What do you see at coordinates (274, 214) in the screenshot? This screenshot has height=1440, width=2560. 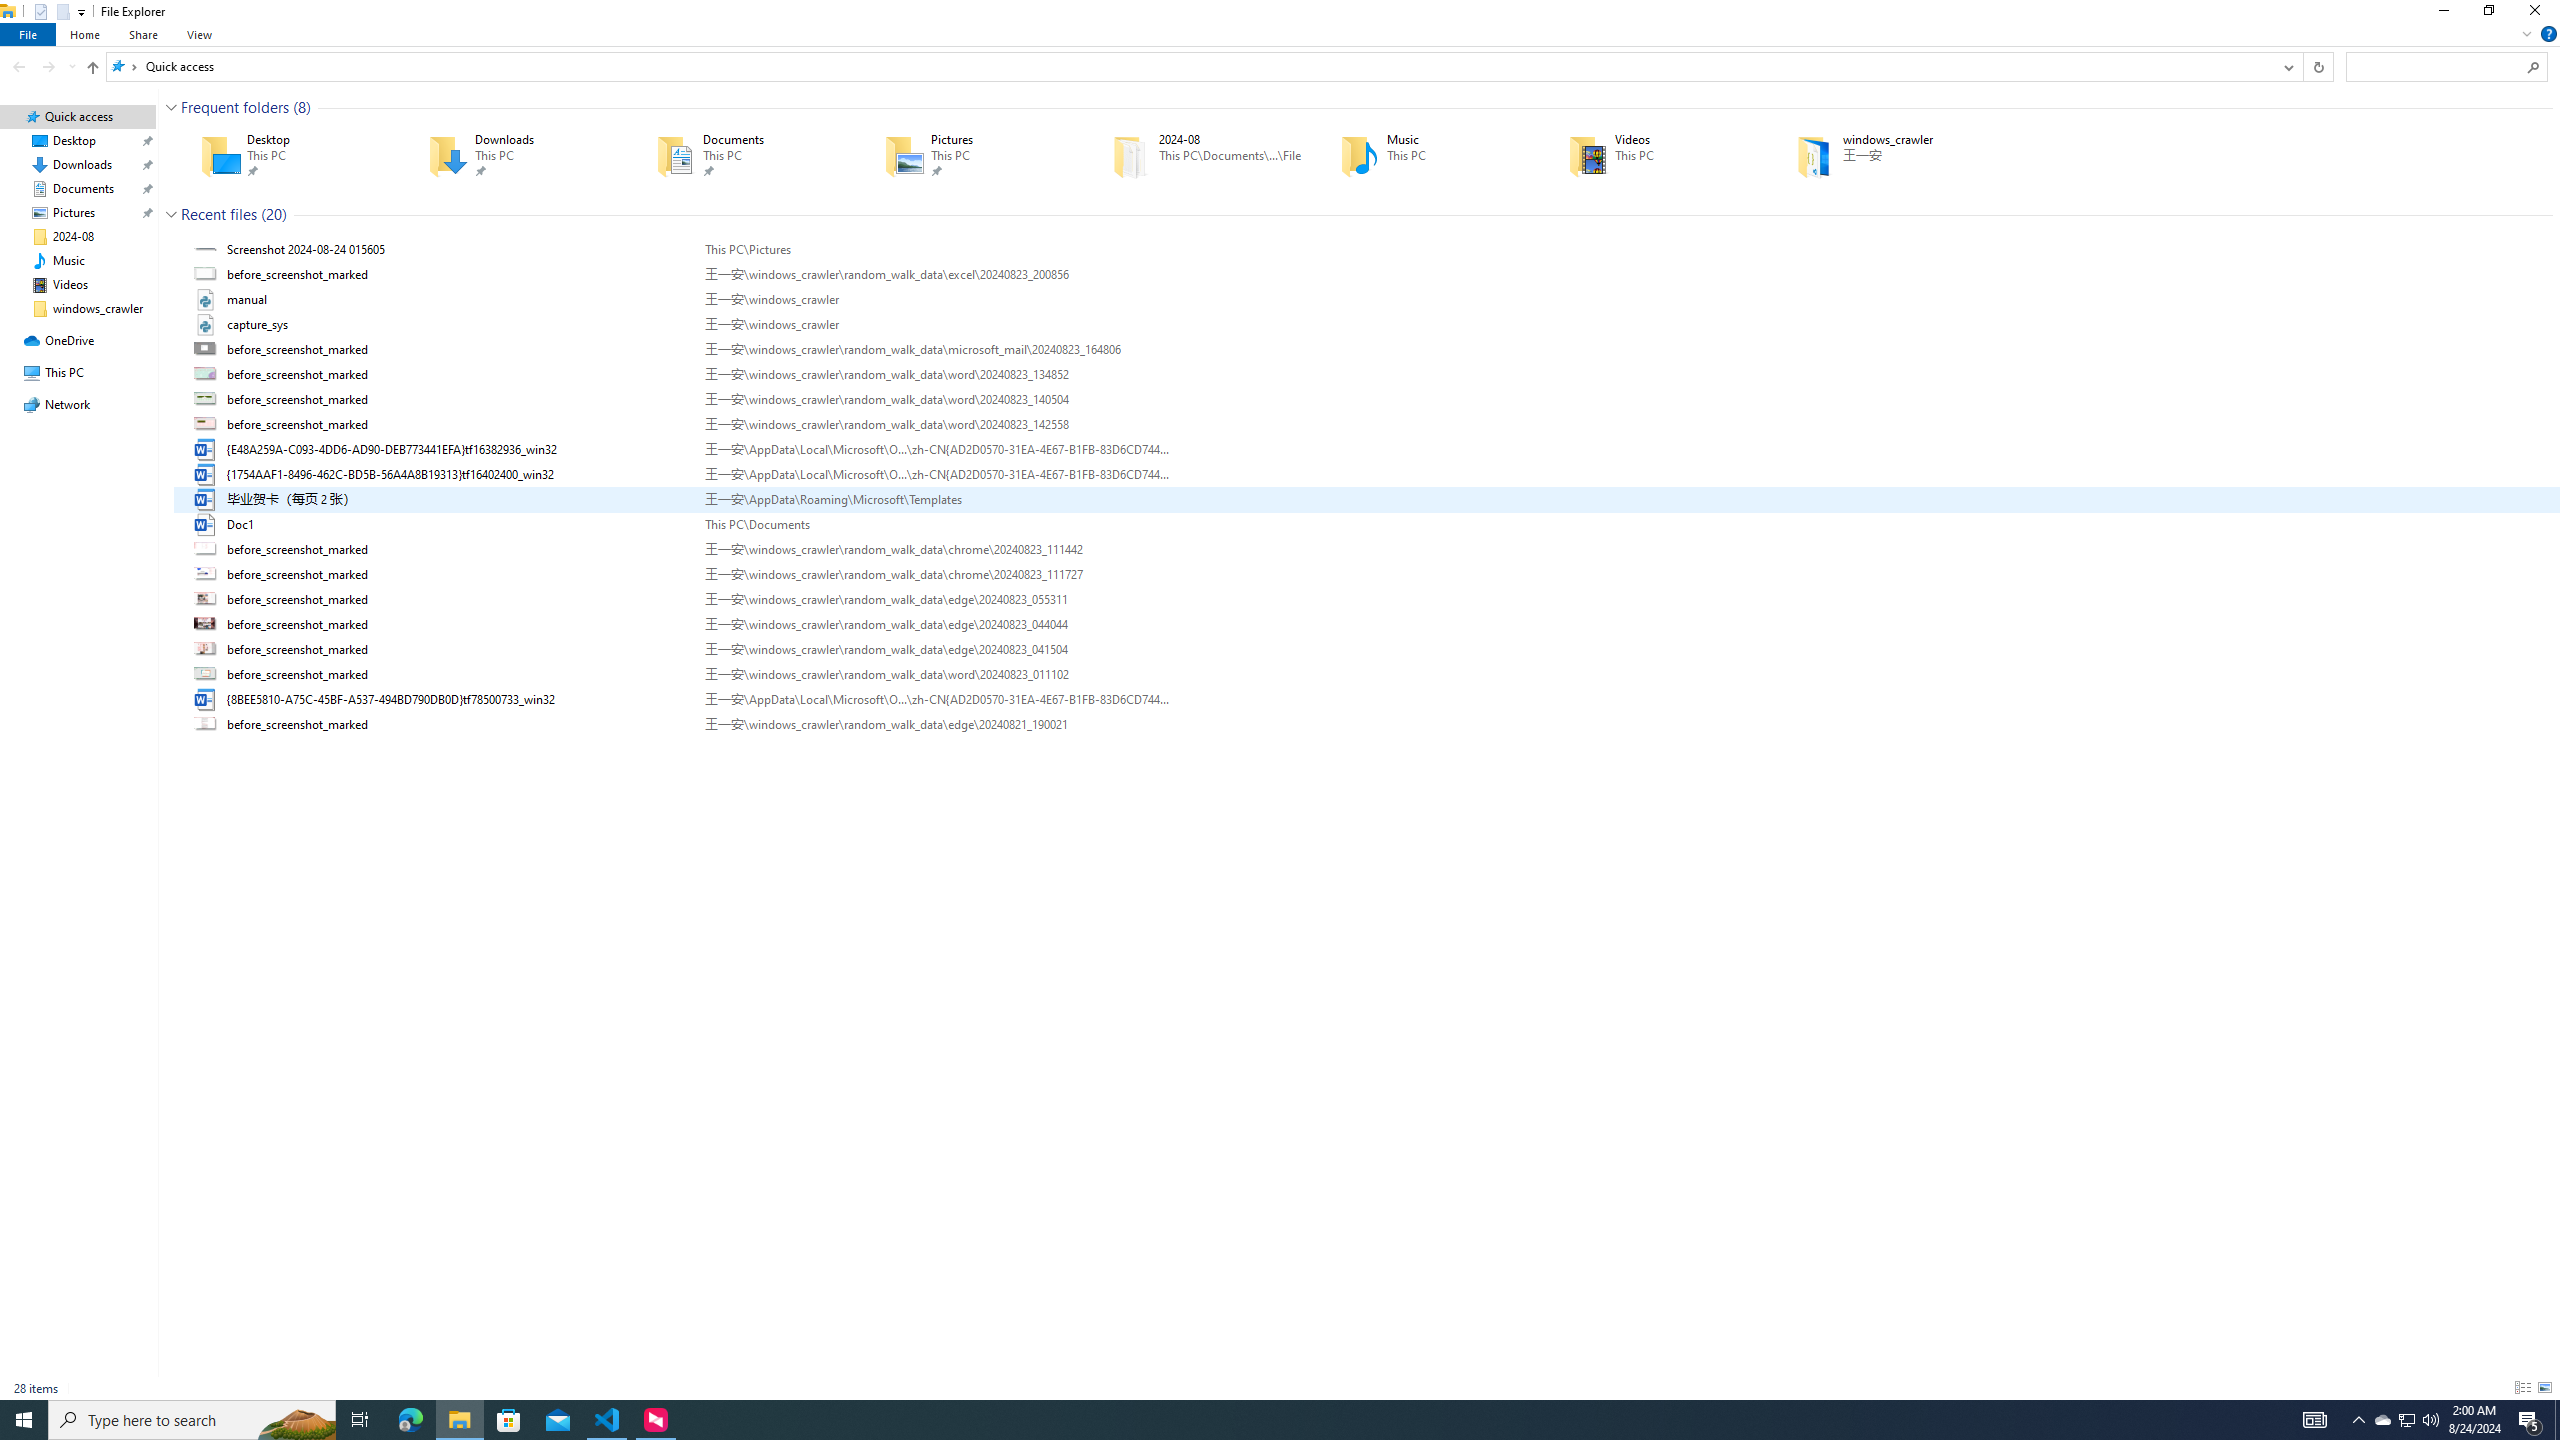 I see `Count` at bounding box center [274, 214].